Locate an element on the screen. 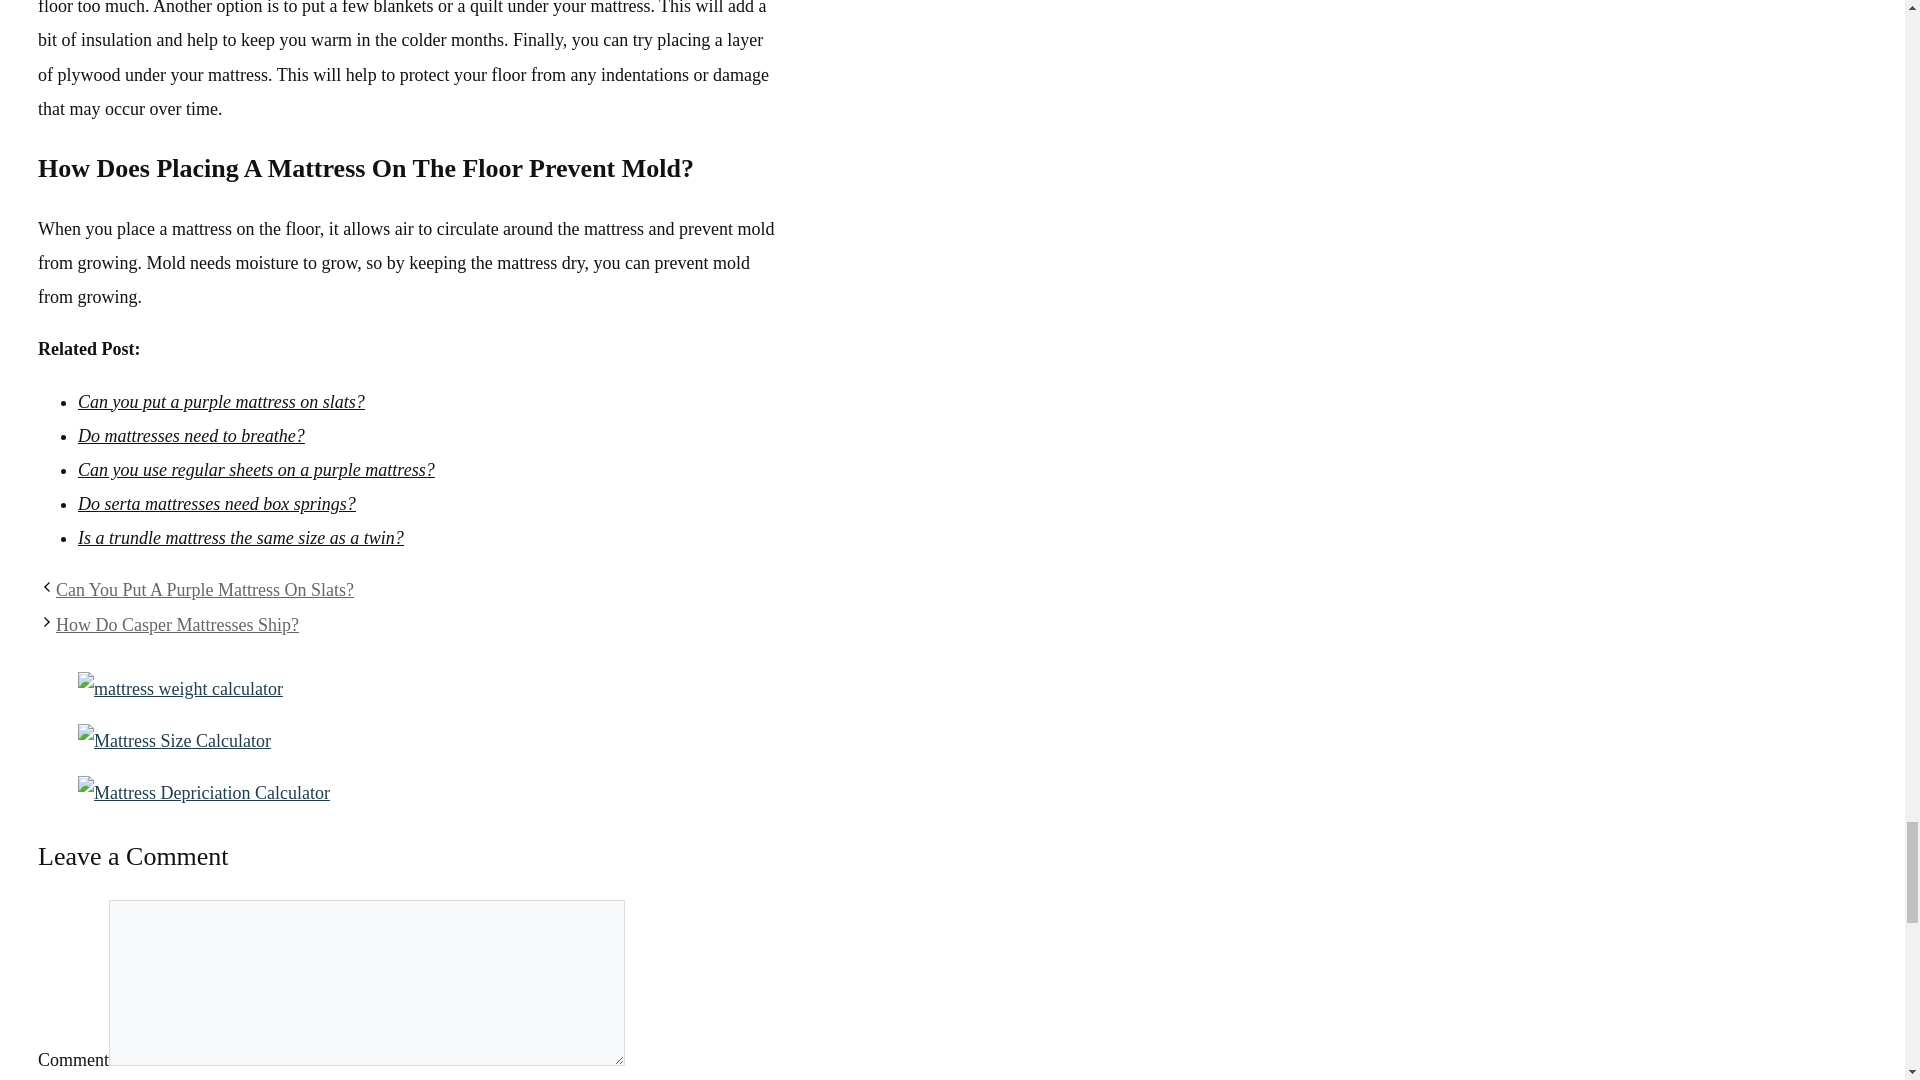 This screenshot has width=1920, height=1080. Do mattresses need to breathe? is located at coordinates (192, 436).